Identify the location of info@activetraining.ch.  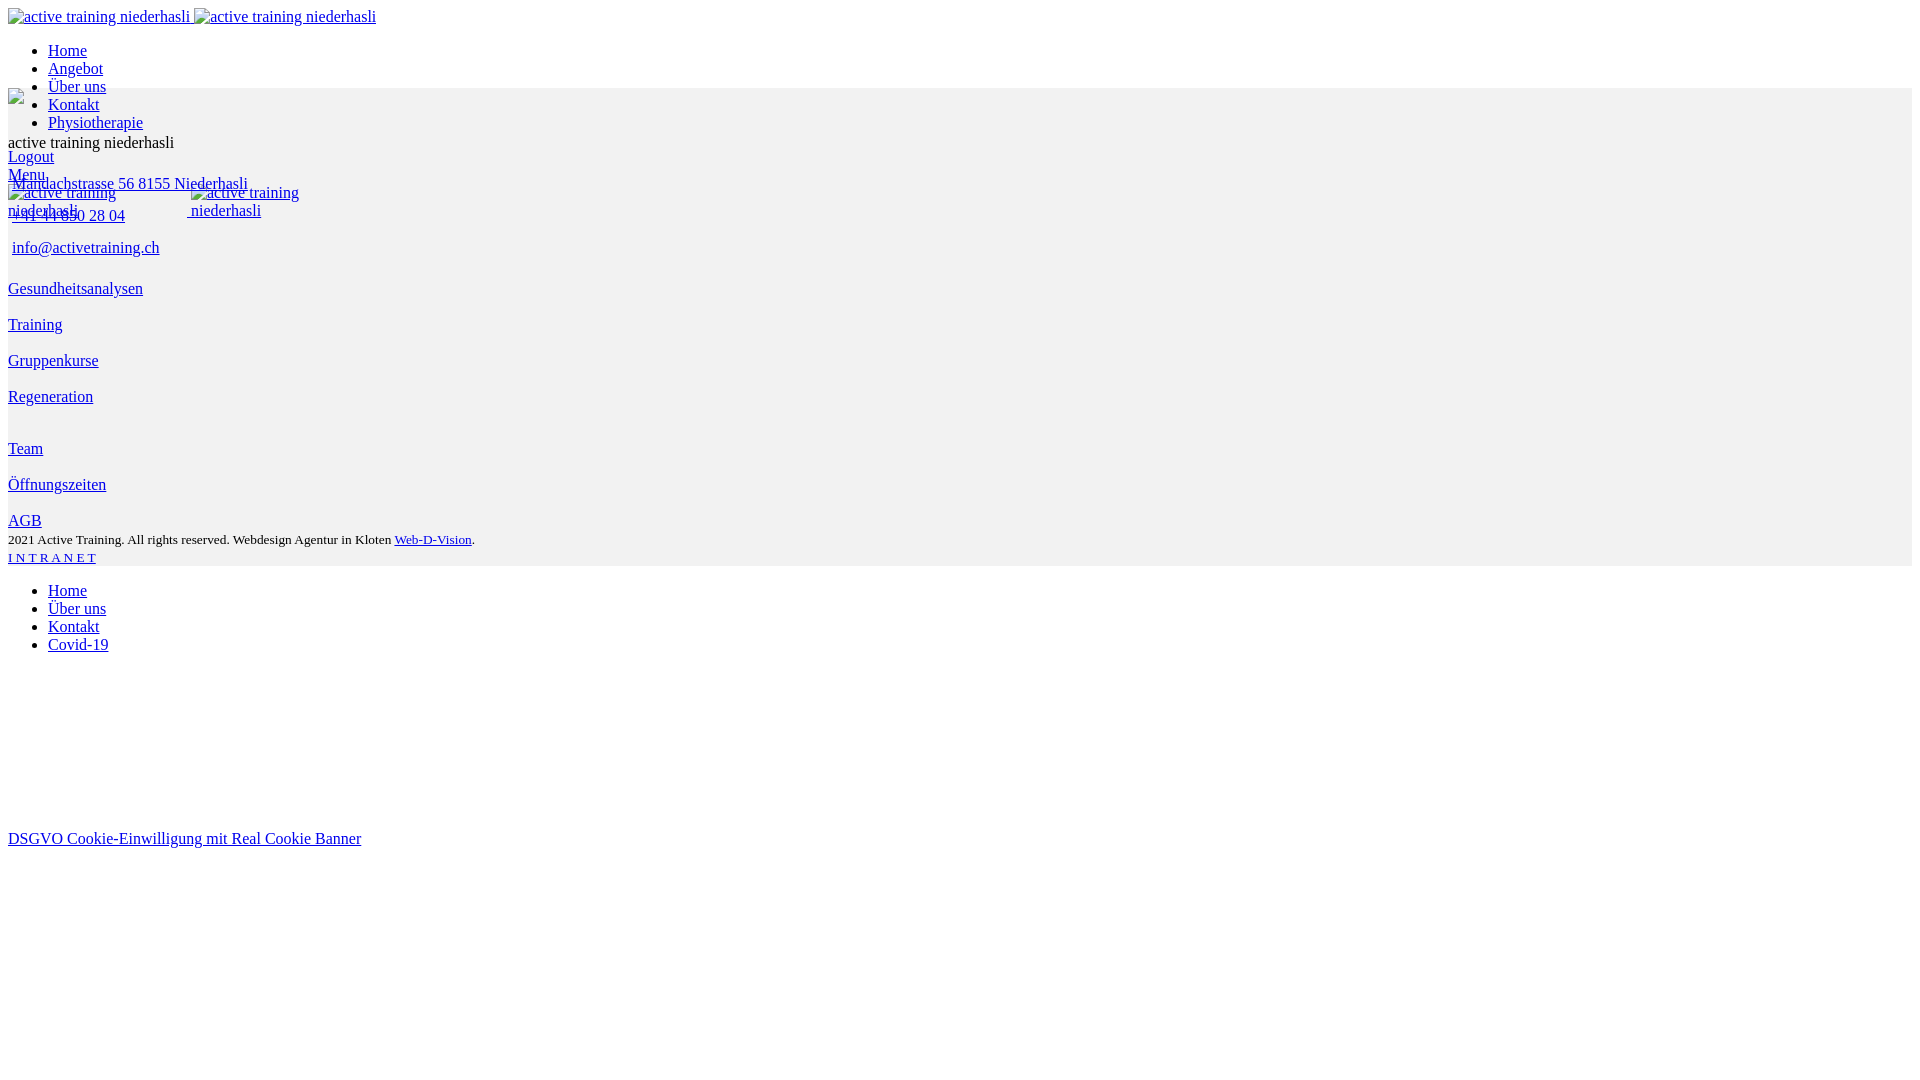
(86, 248).